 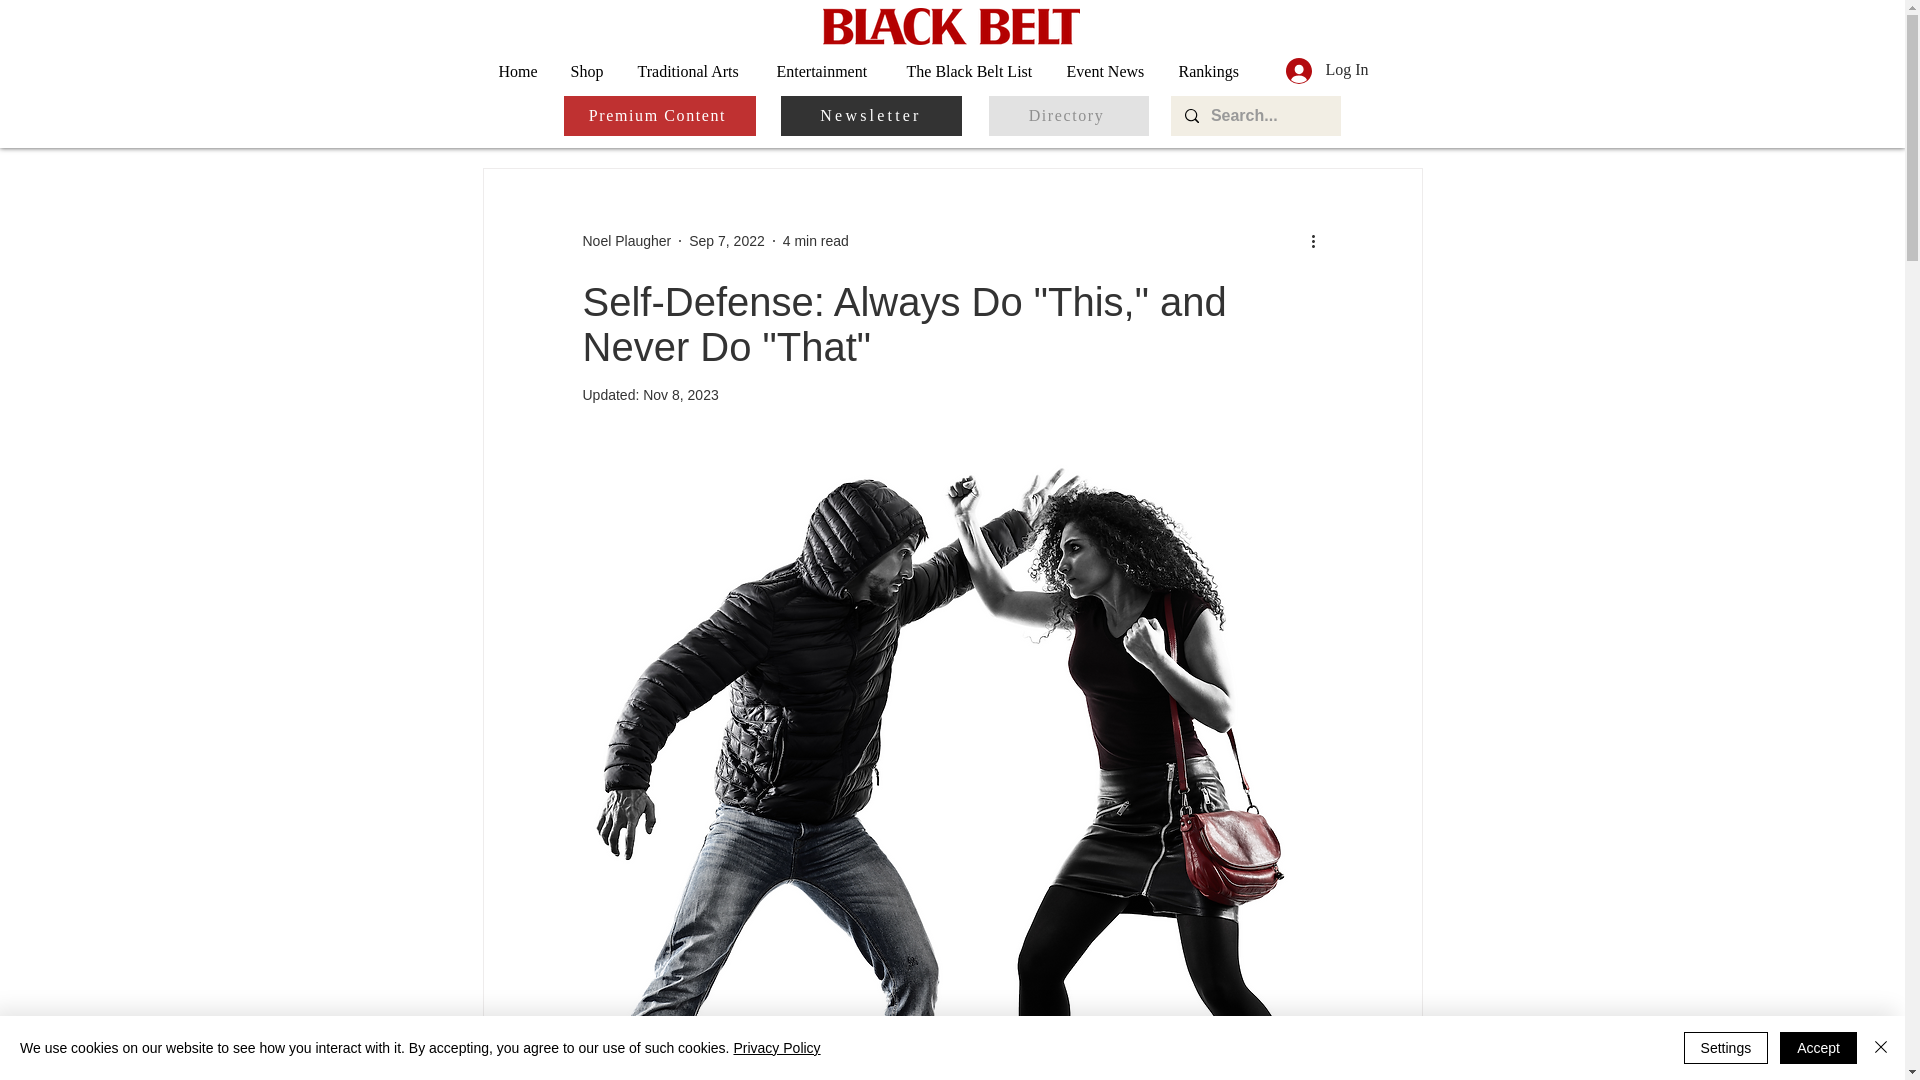 What do you see at coordinates (1068, 116) in the screenshot?
I see `Directory` at bounding box center [1068, 116].